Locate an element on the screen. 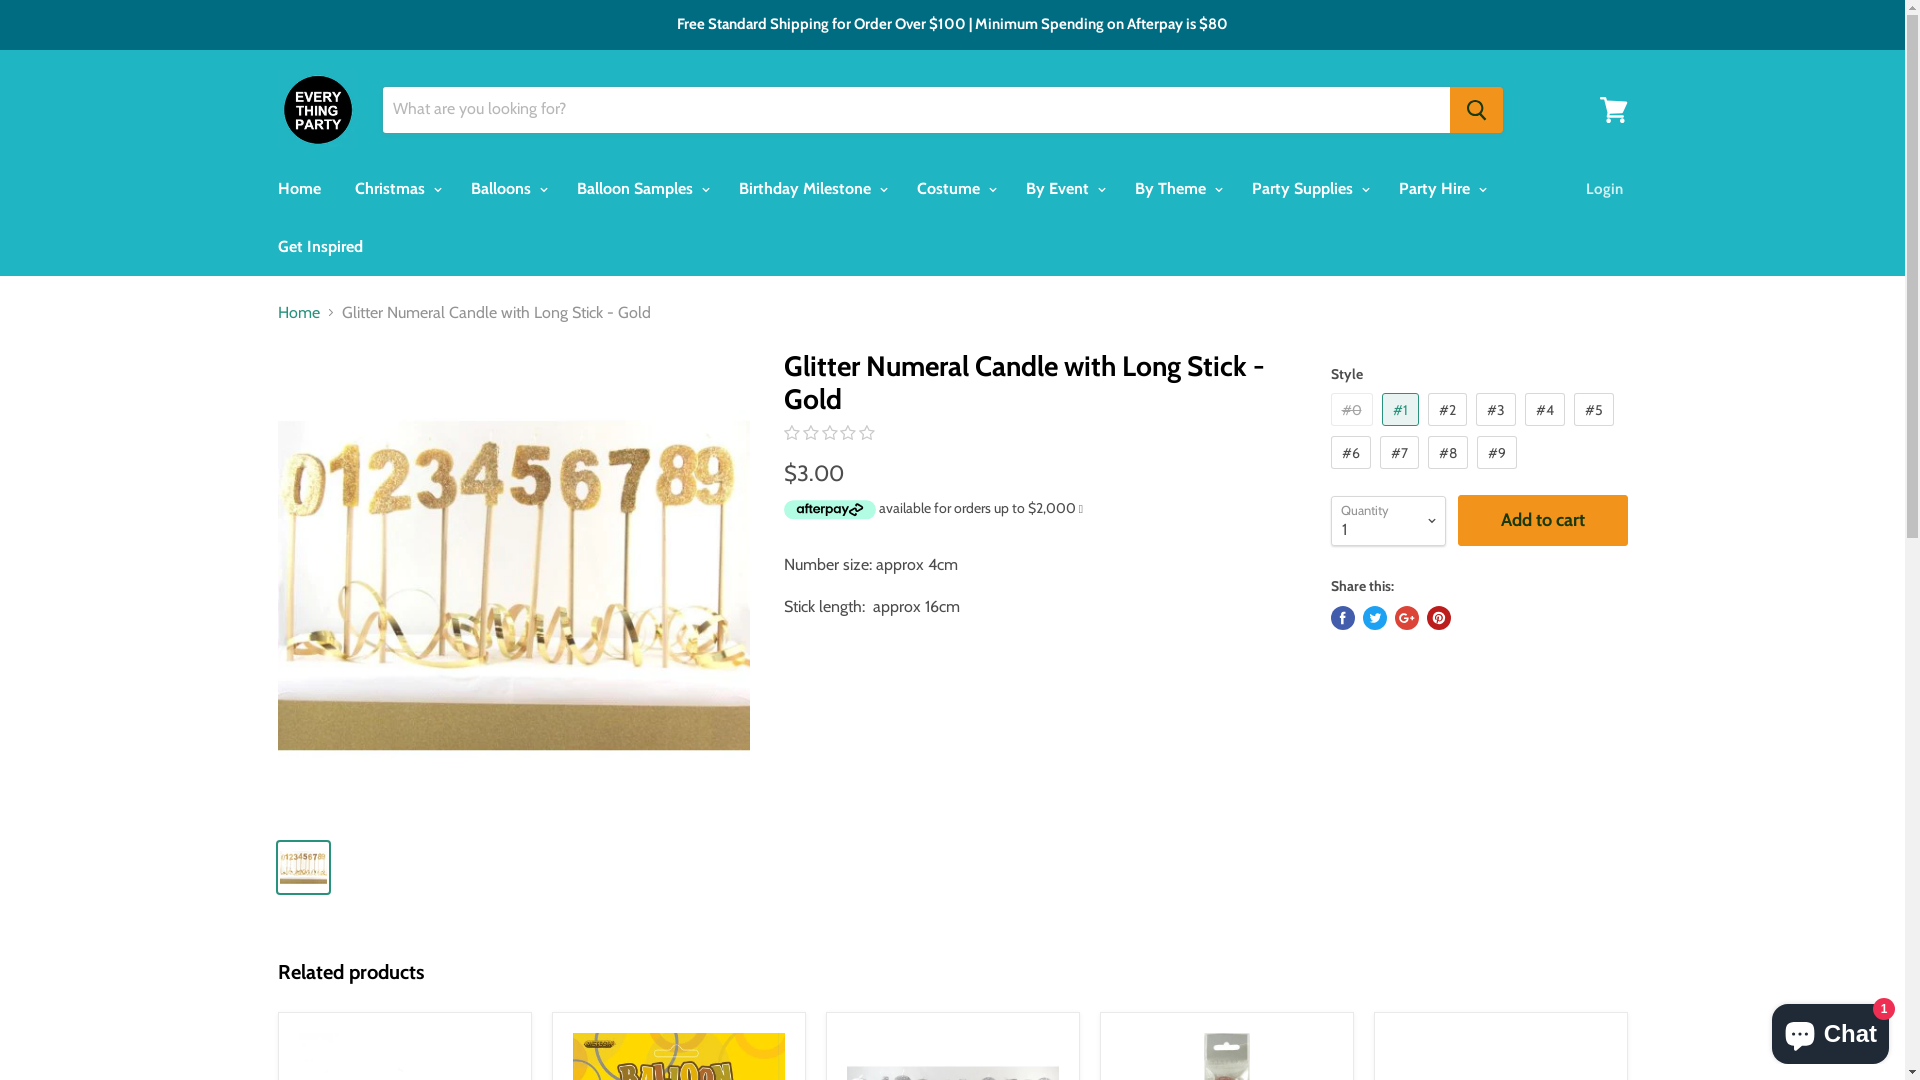 Image resolution: width=1920 pixels, height=1080 pixels. By Event is located at coordinates (1062, 189).